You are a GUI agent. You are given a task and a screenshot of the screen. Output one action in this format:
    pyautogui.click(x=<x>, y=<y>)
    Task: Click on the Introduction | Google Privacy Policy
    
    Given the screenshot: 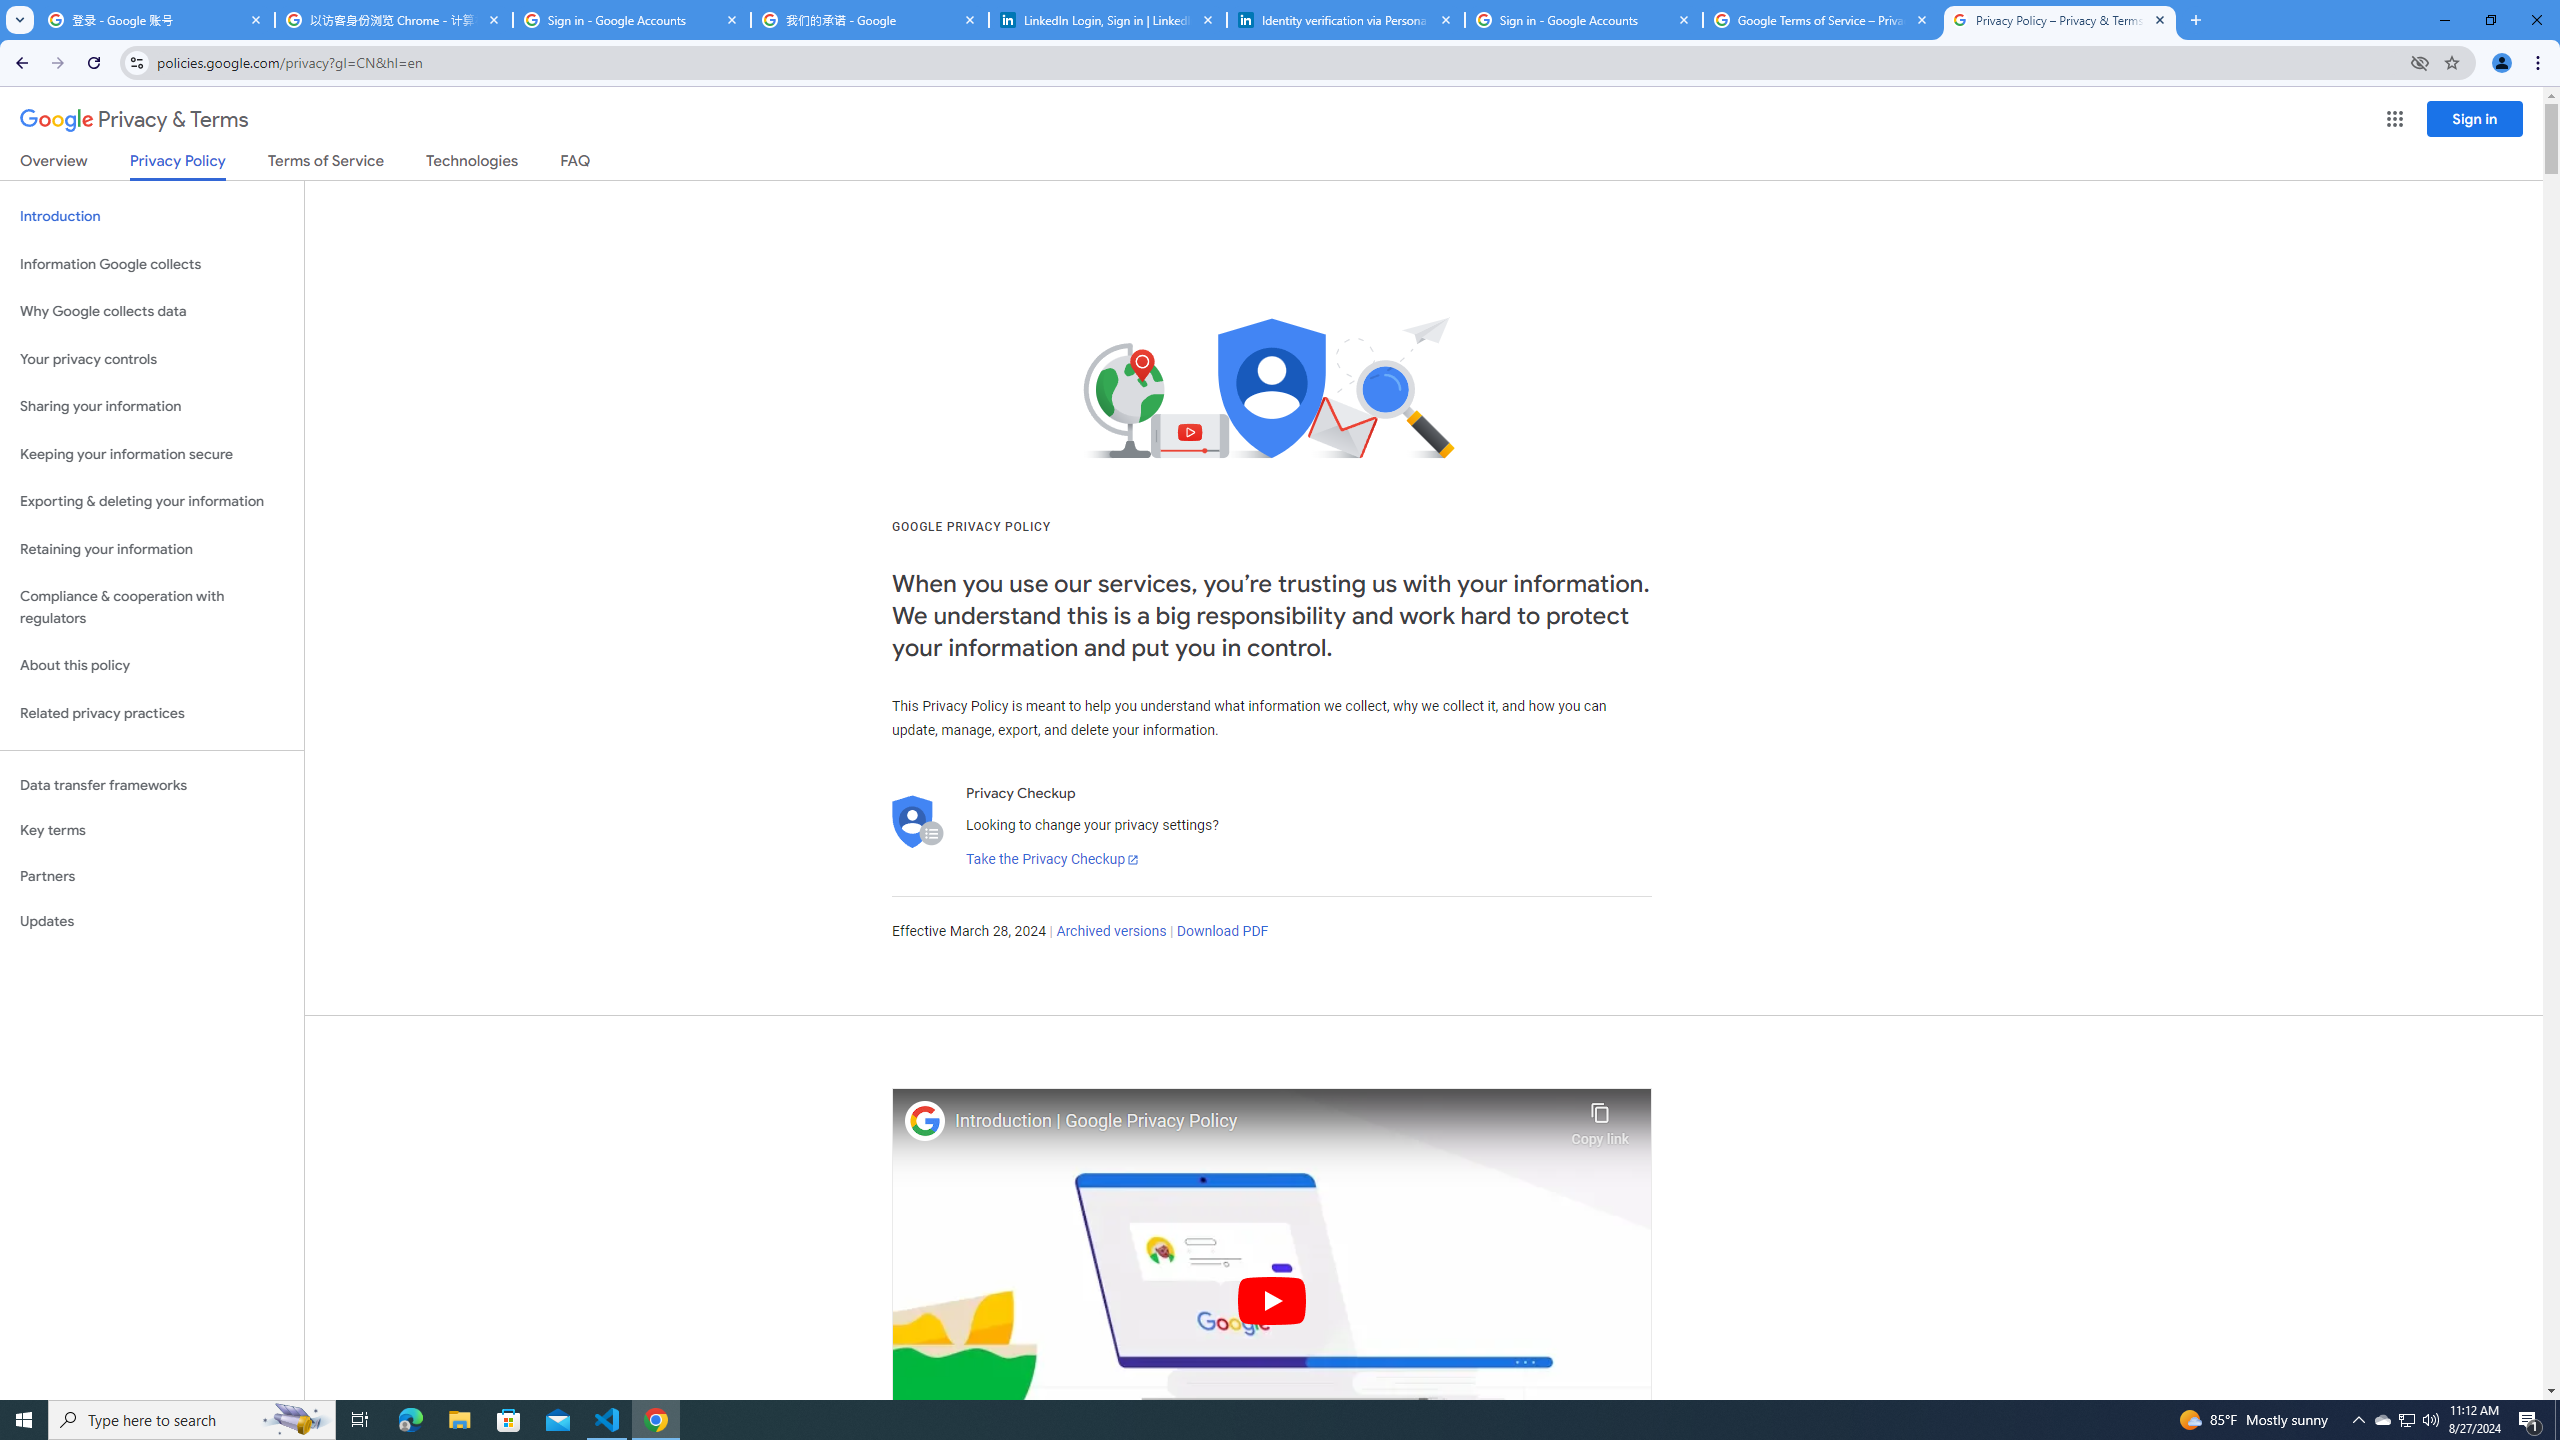 What is the action you would take?
    pyautogui.click(x=1258, y=1121)
    